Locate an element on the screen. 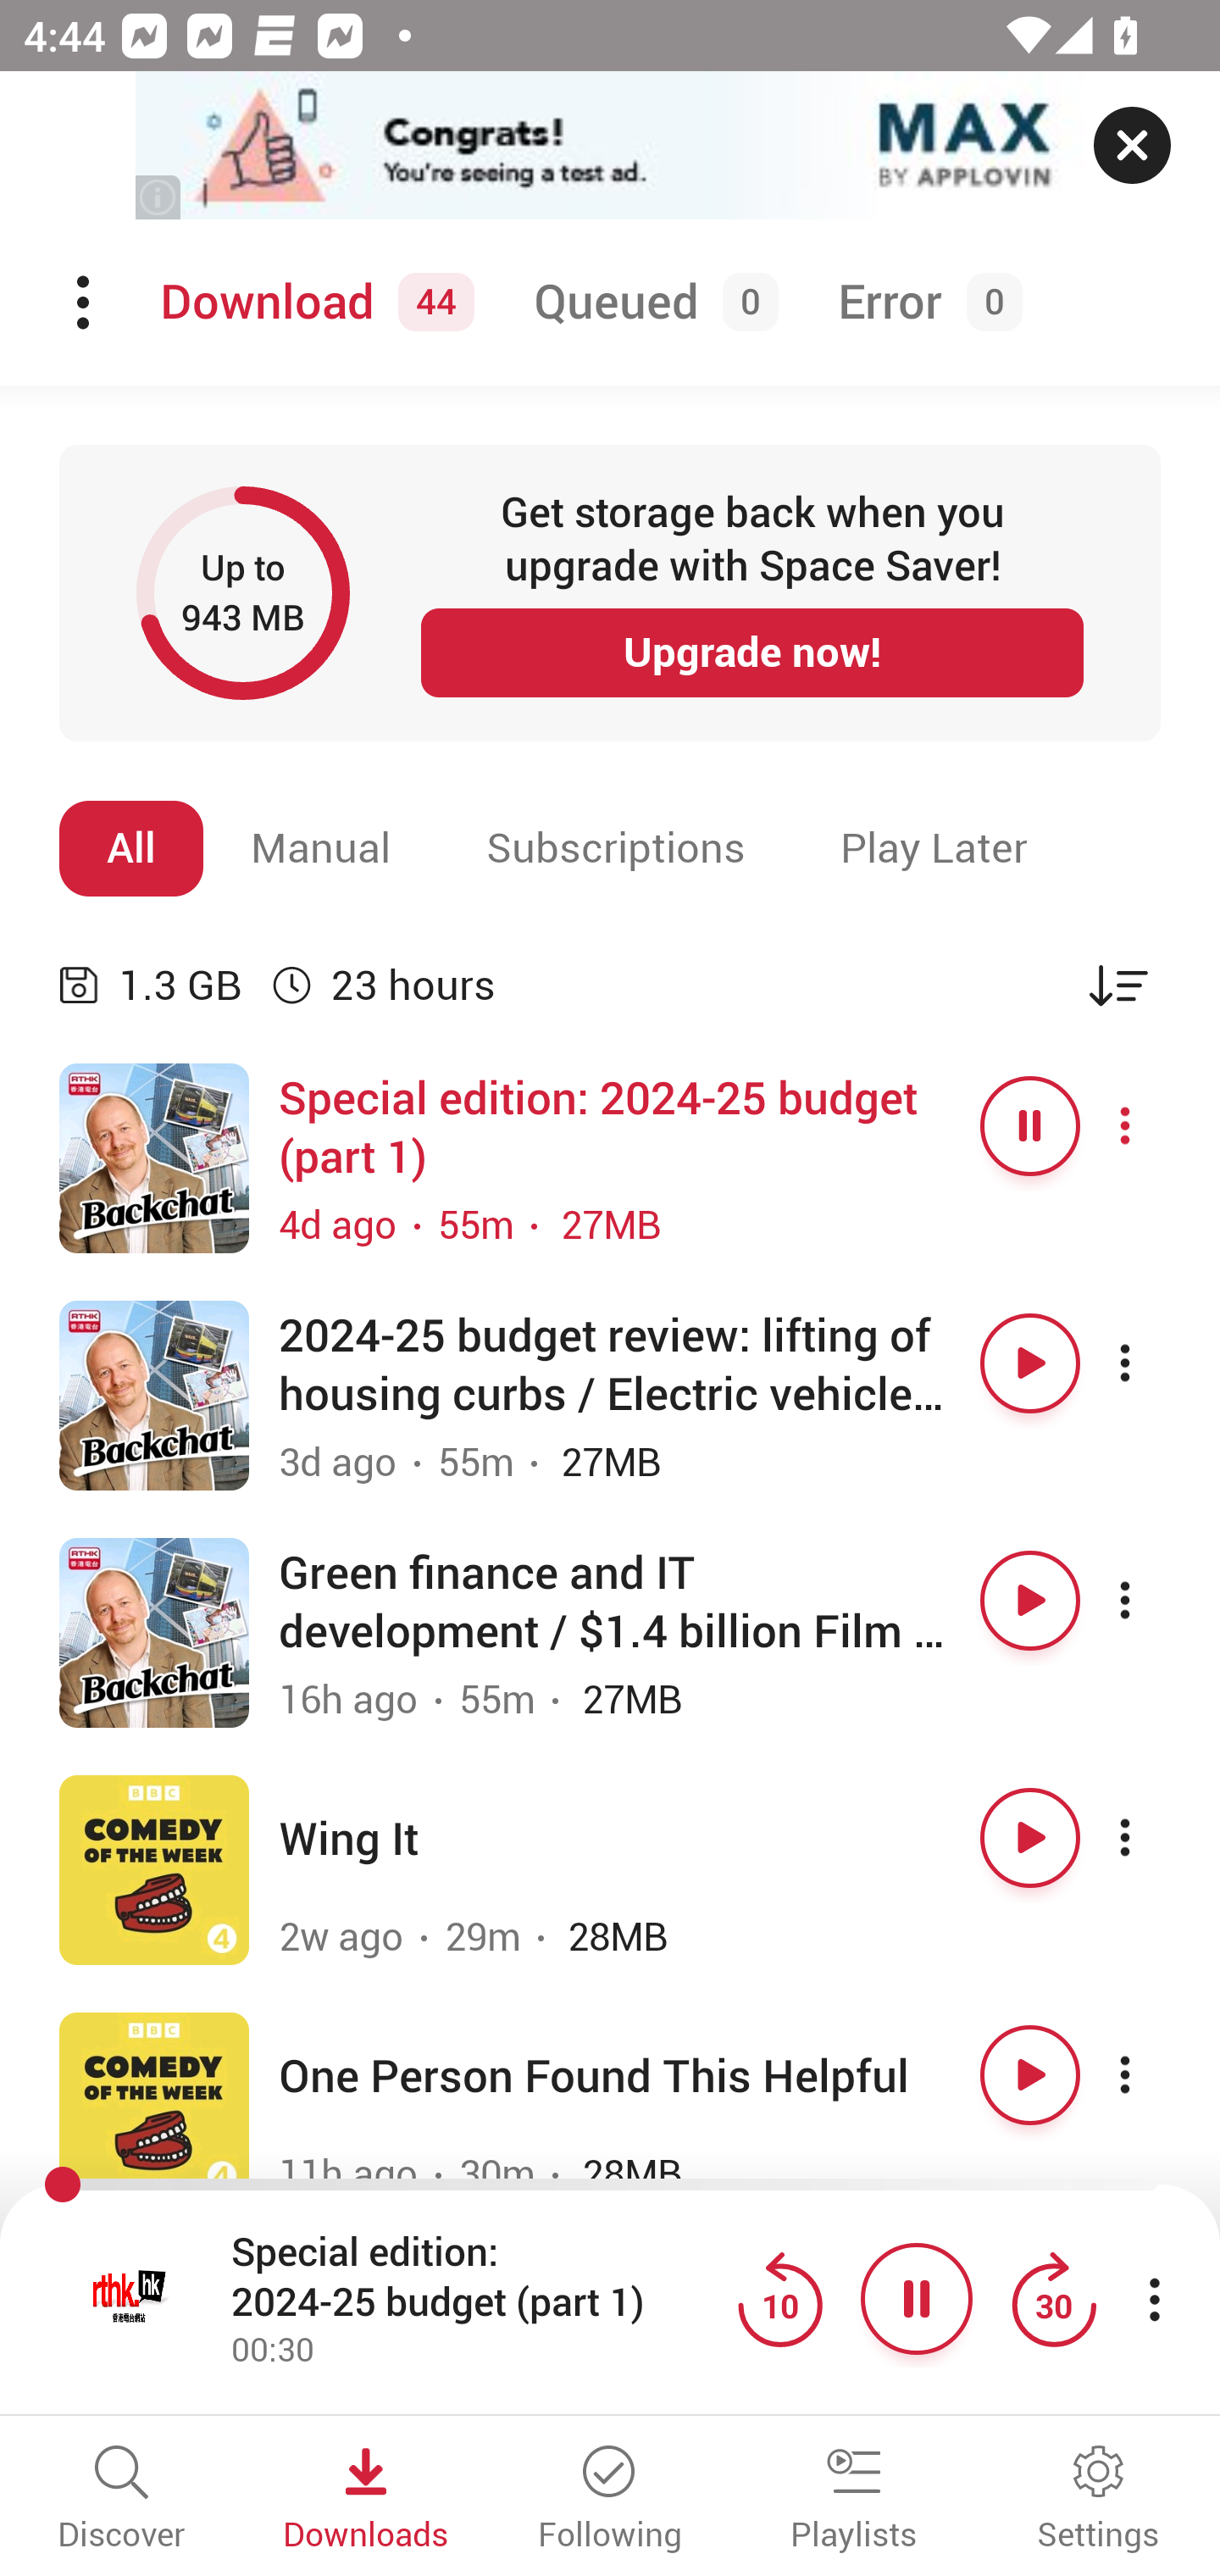  Jump back is located at coordinates (779, 2298).